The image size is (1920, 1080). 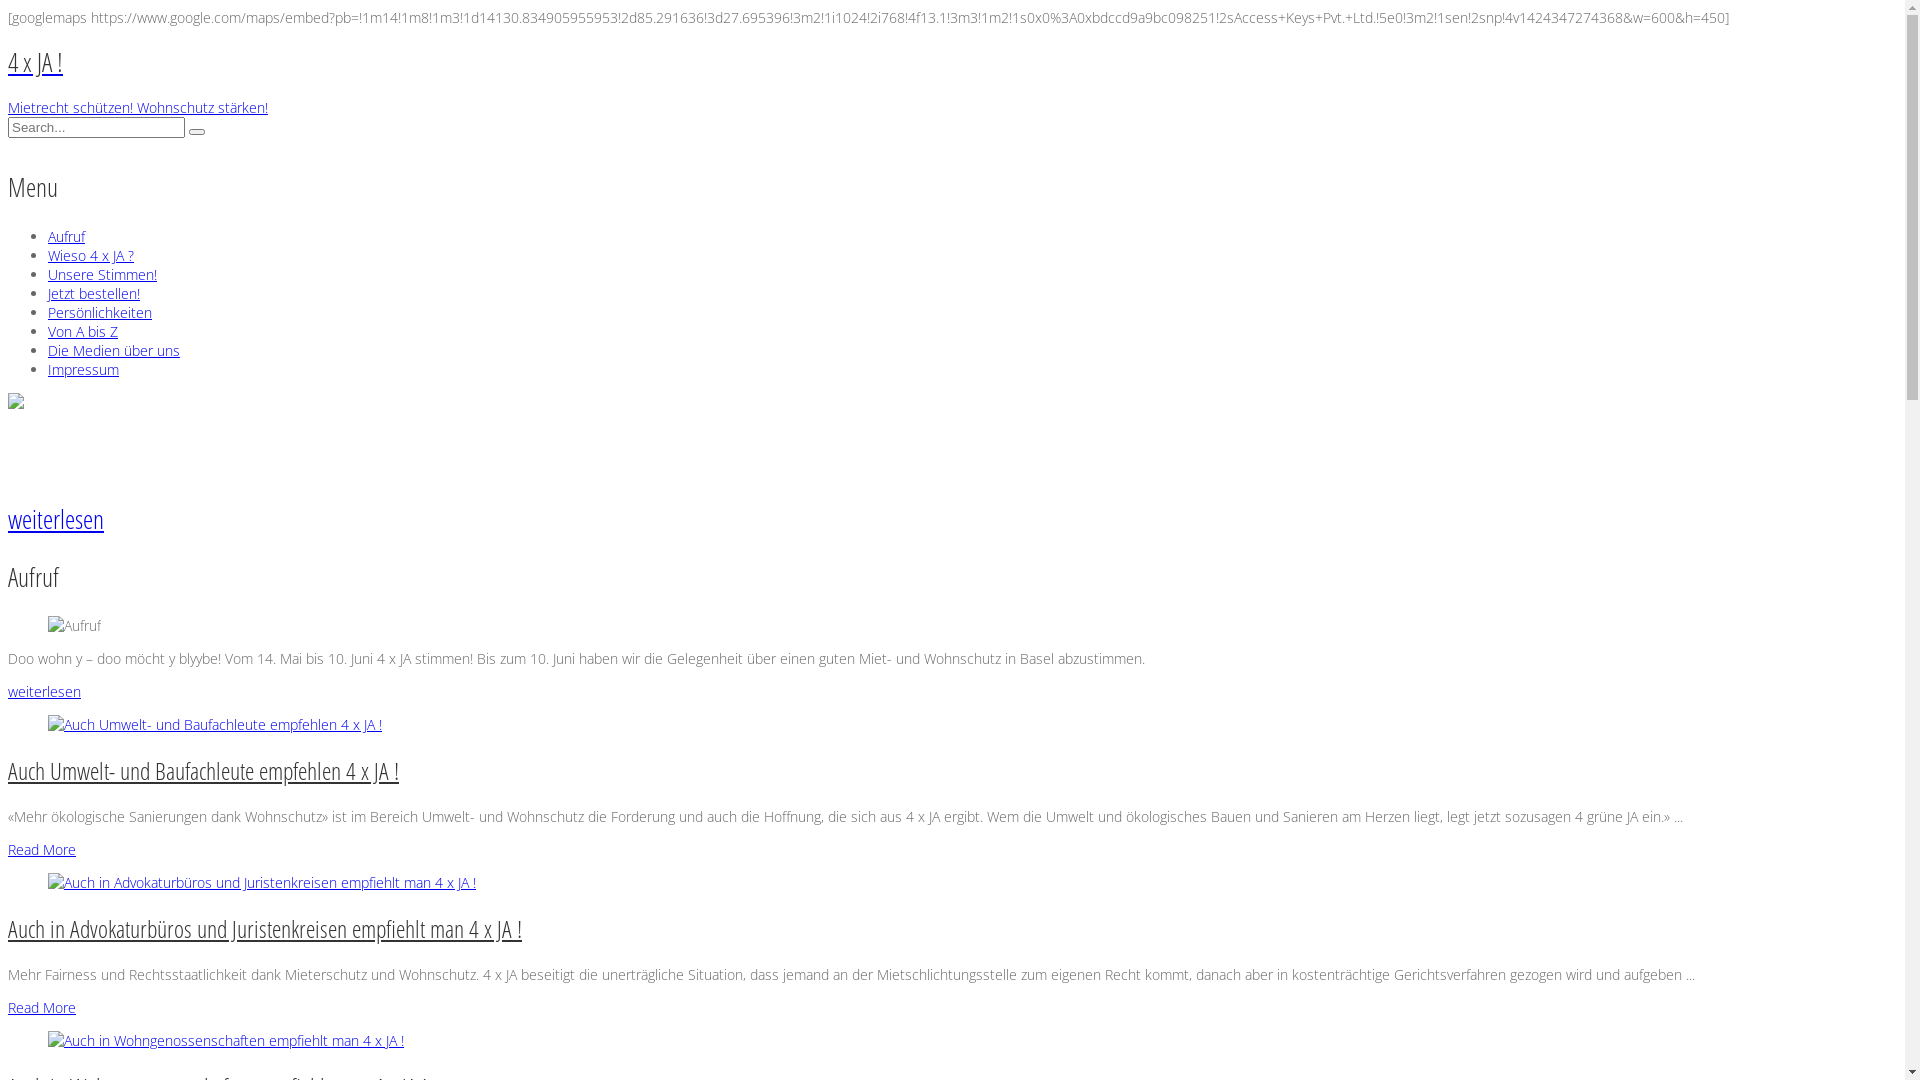 What do you see at coordinates (84, 370) in the screenshot?
I see `Impressum` at bounding box center [84, 370].